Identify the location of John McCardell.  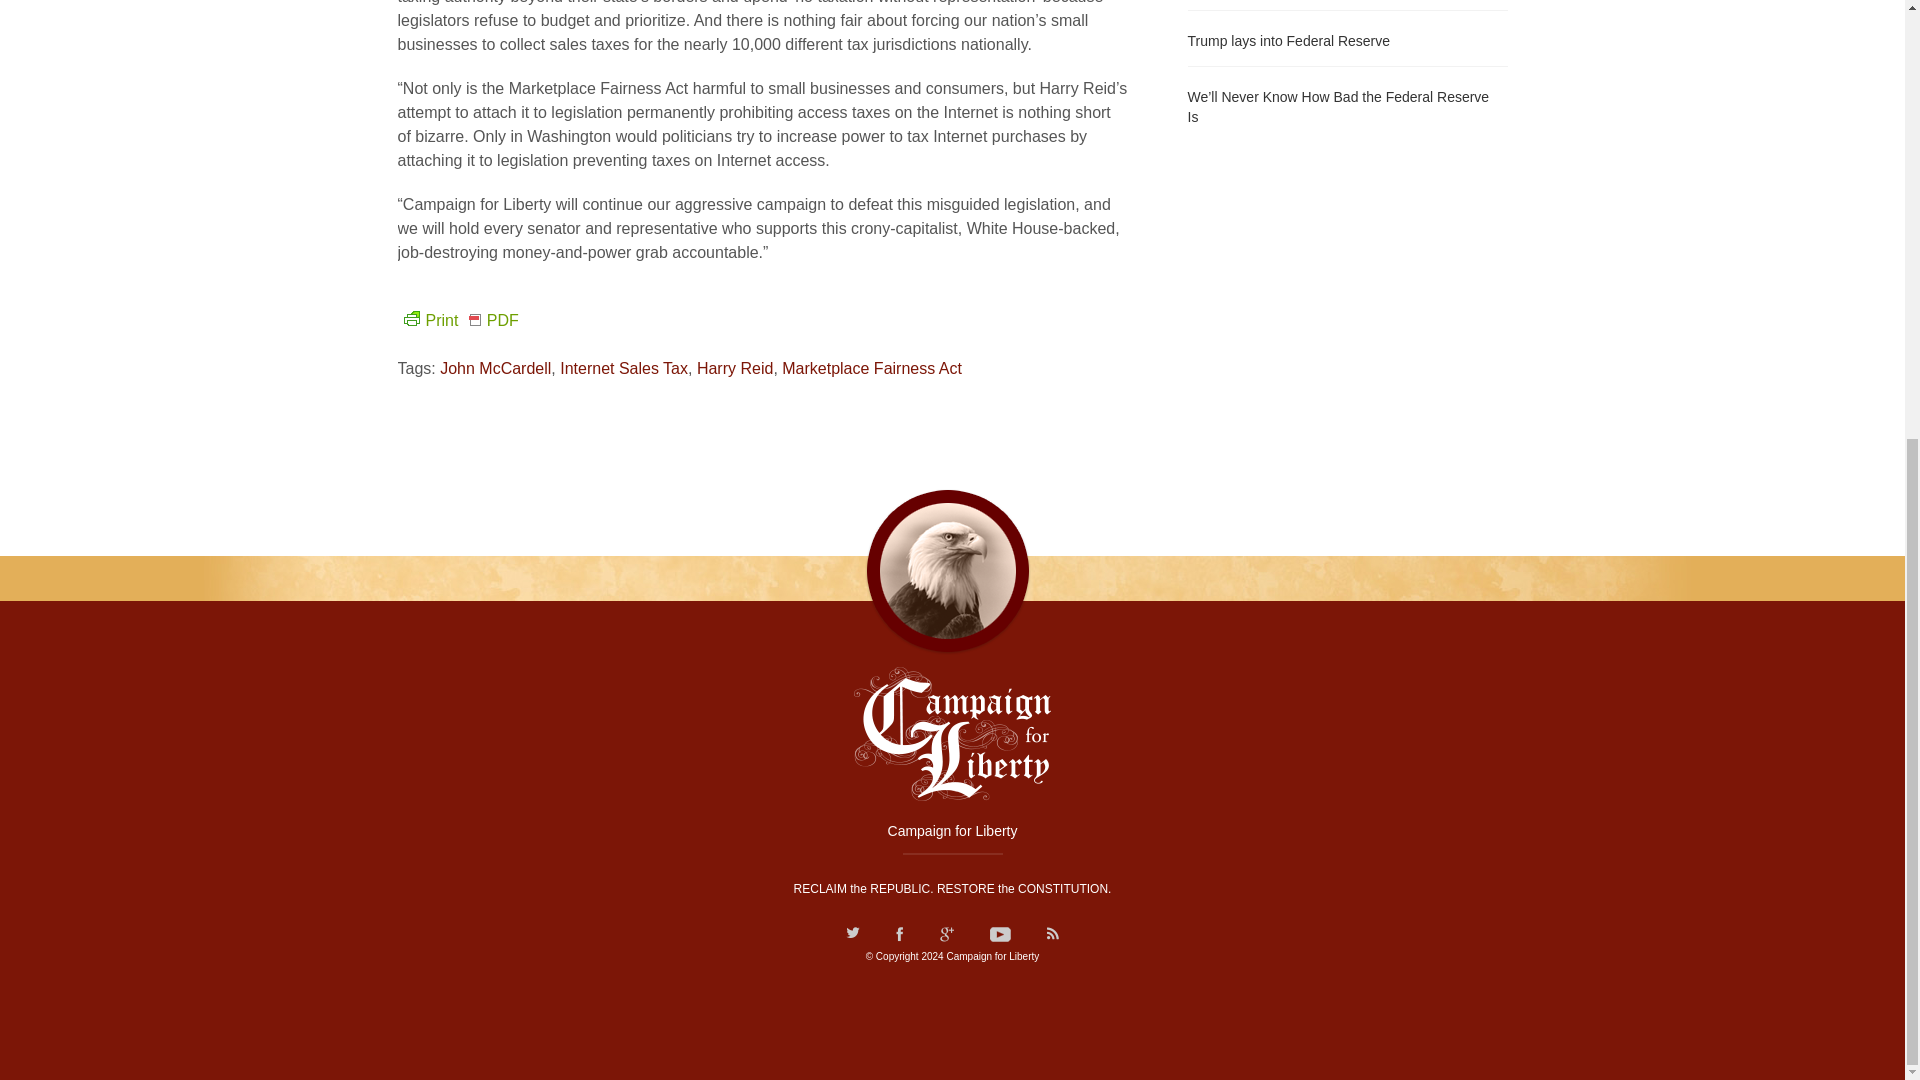
(495, 368).